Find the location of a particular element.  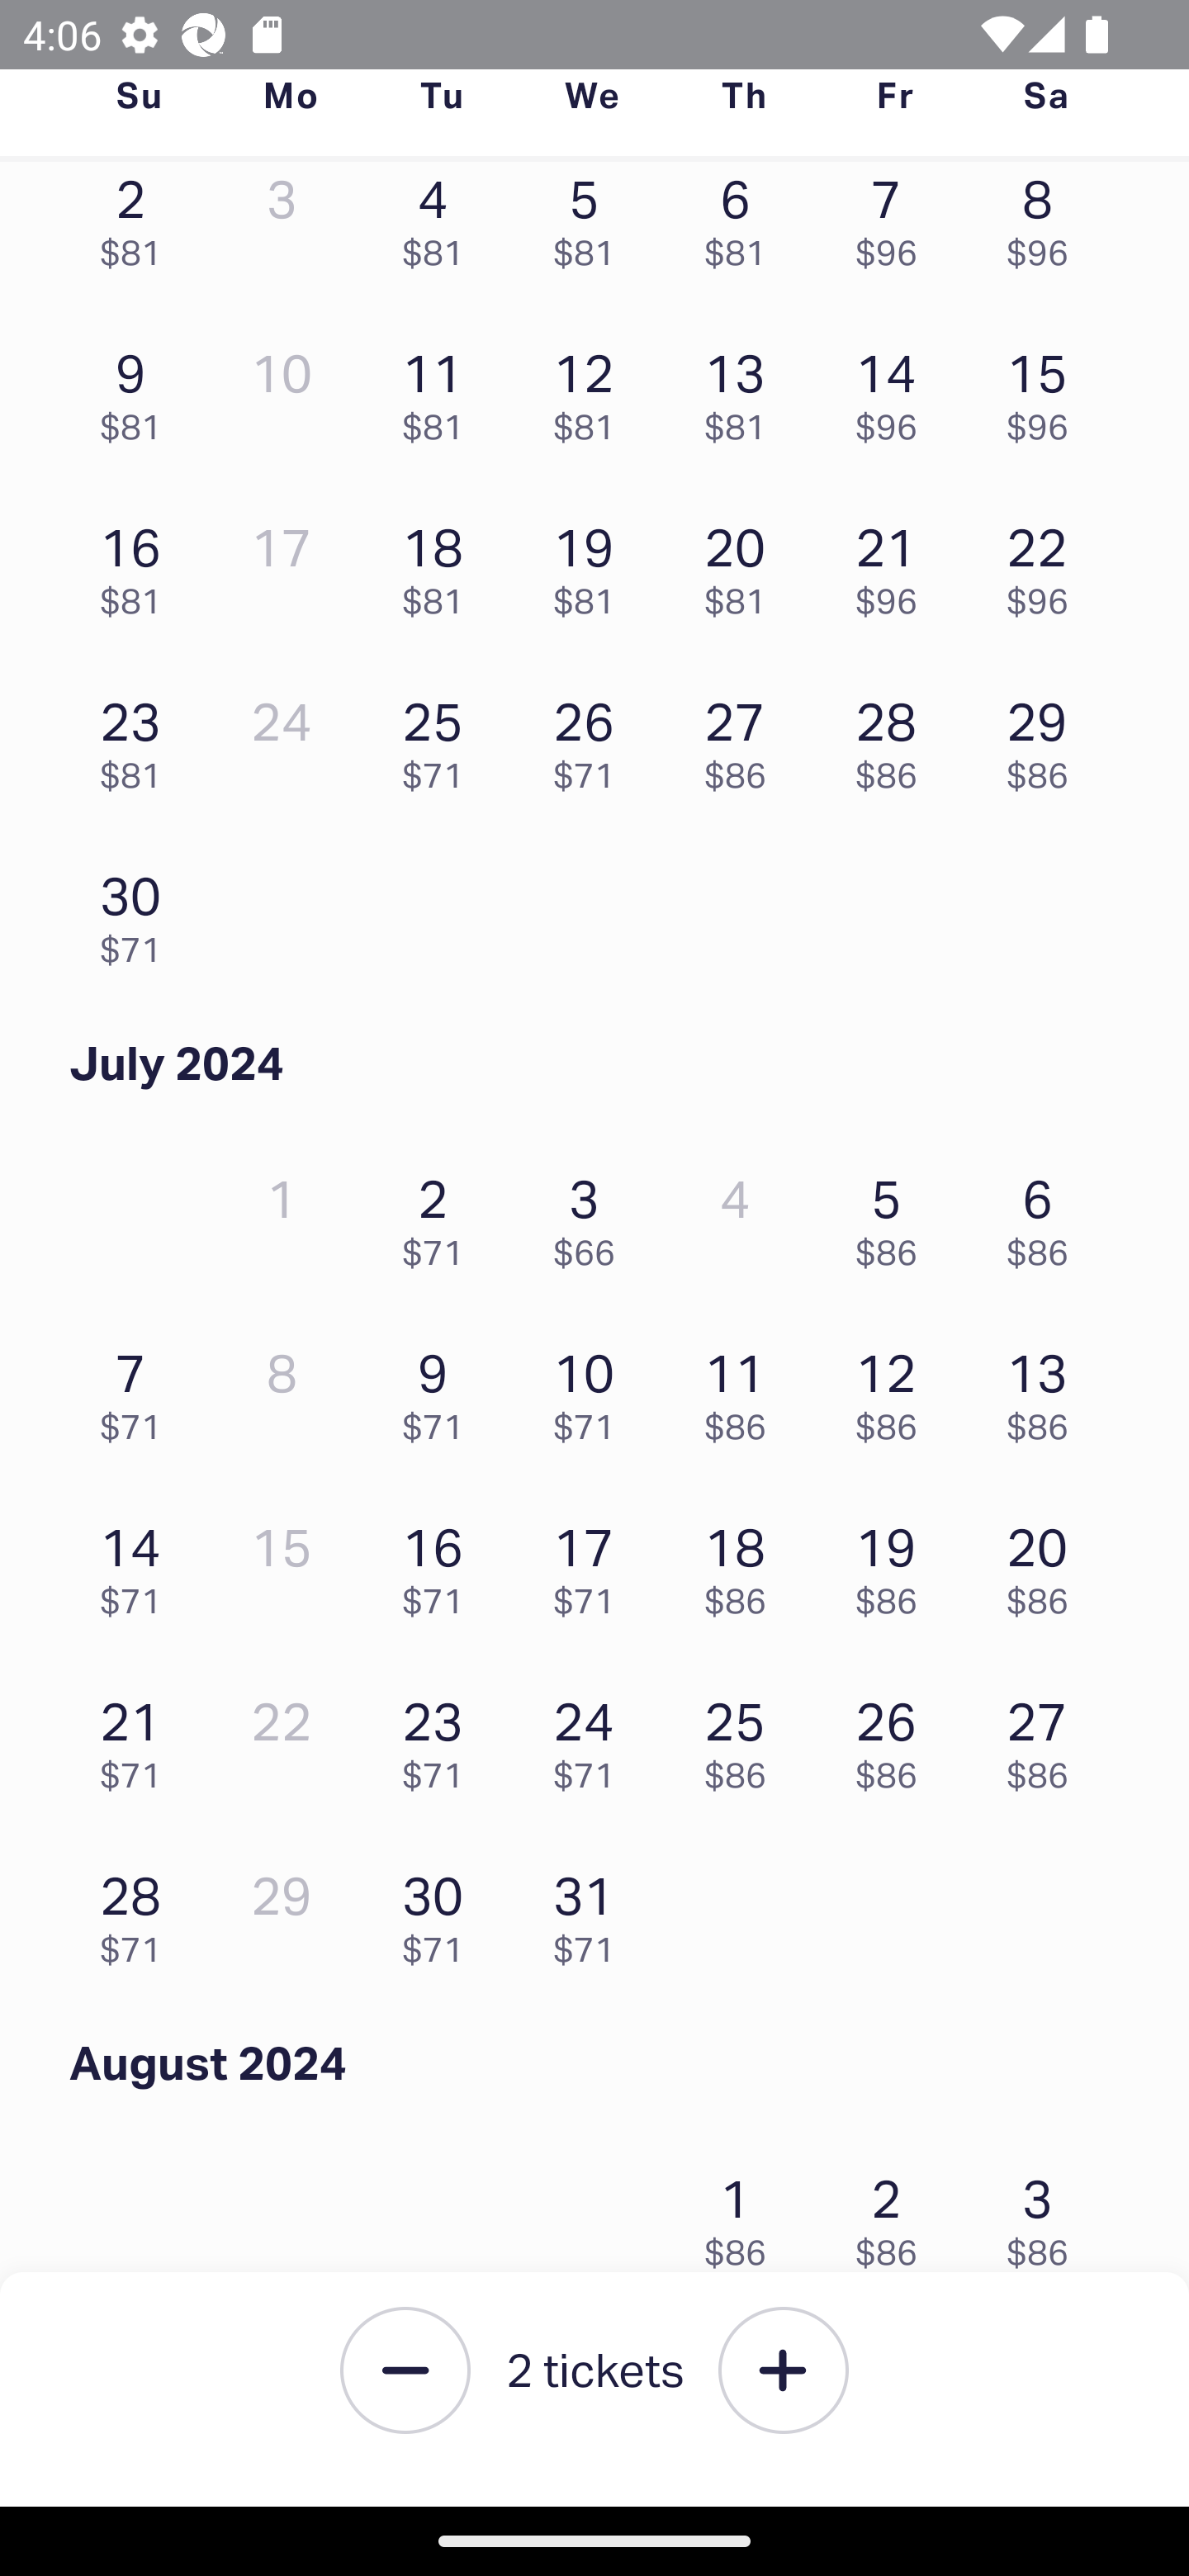

10 $71 is located at coordinates (593, 1389).